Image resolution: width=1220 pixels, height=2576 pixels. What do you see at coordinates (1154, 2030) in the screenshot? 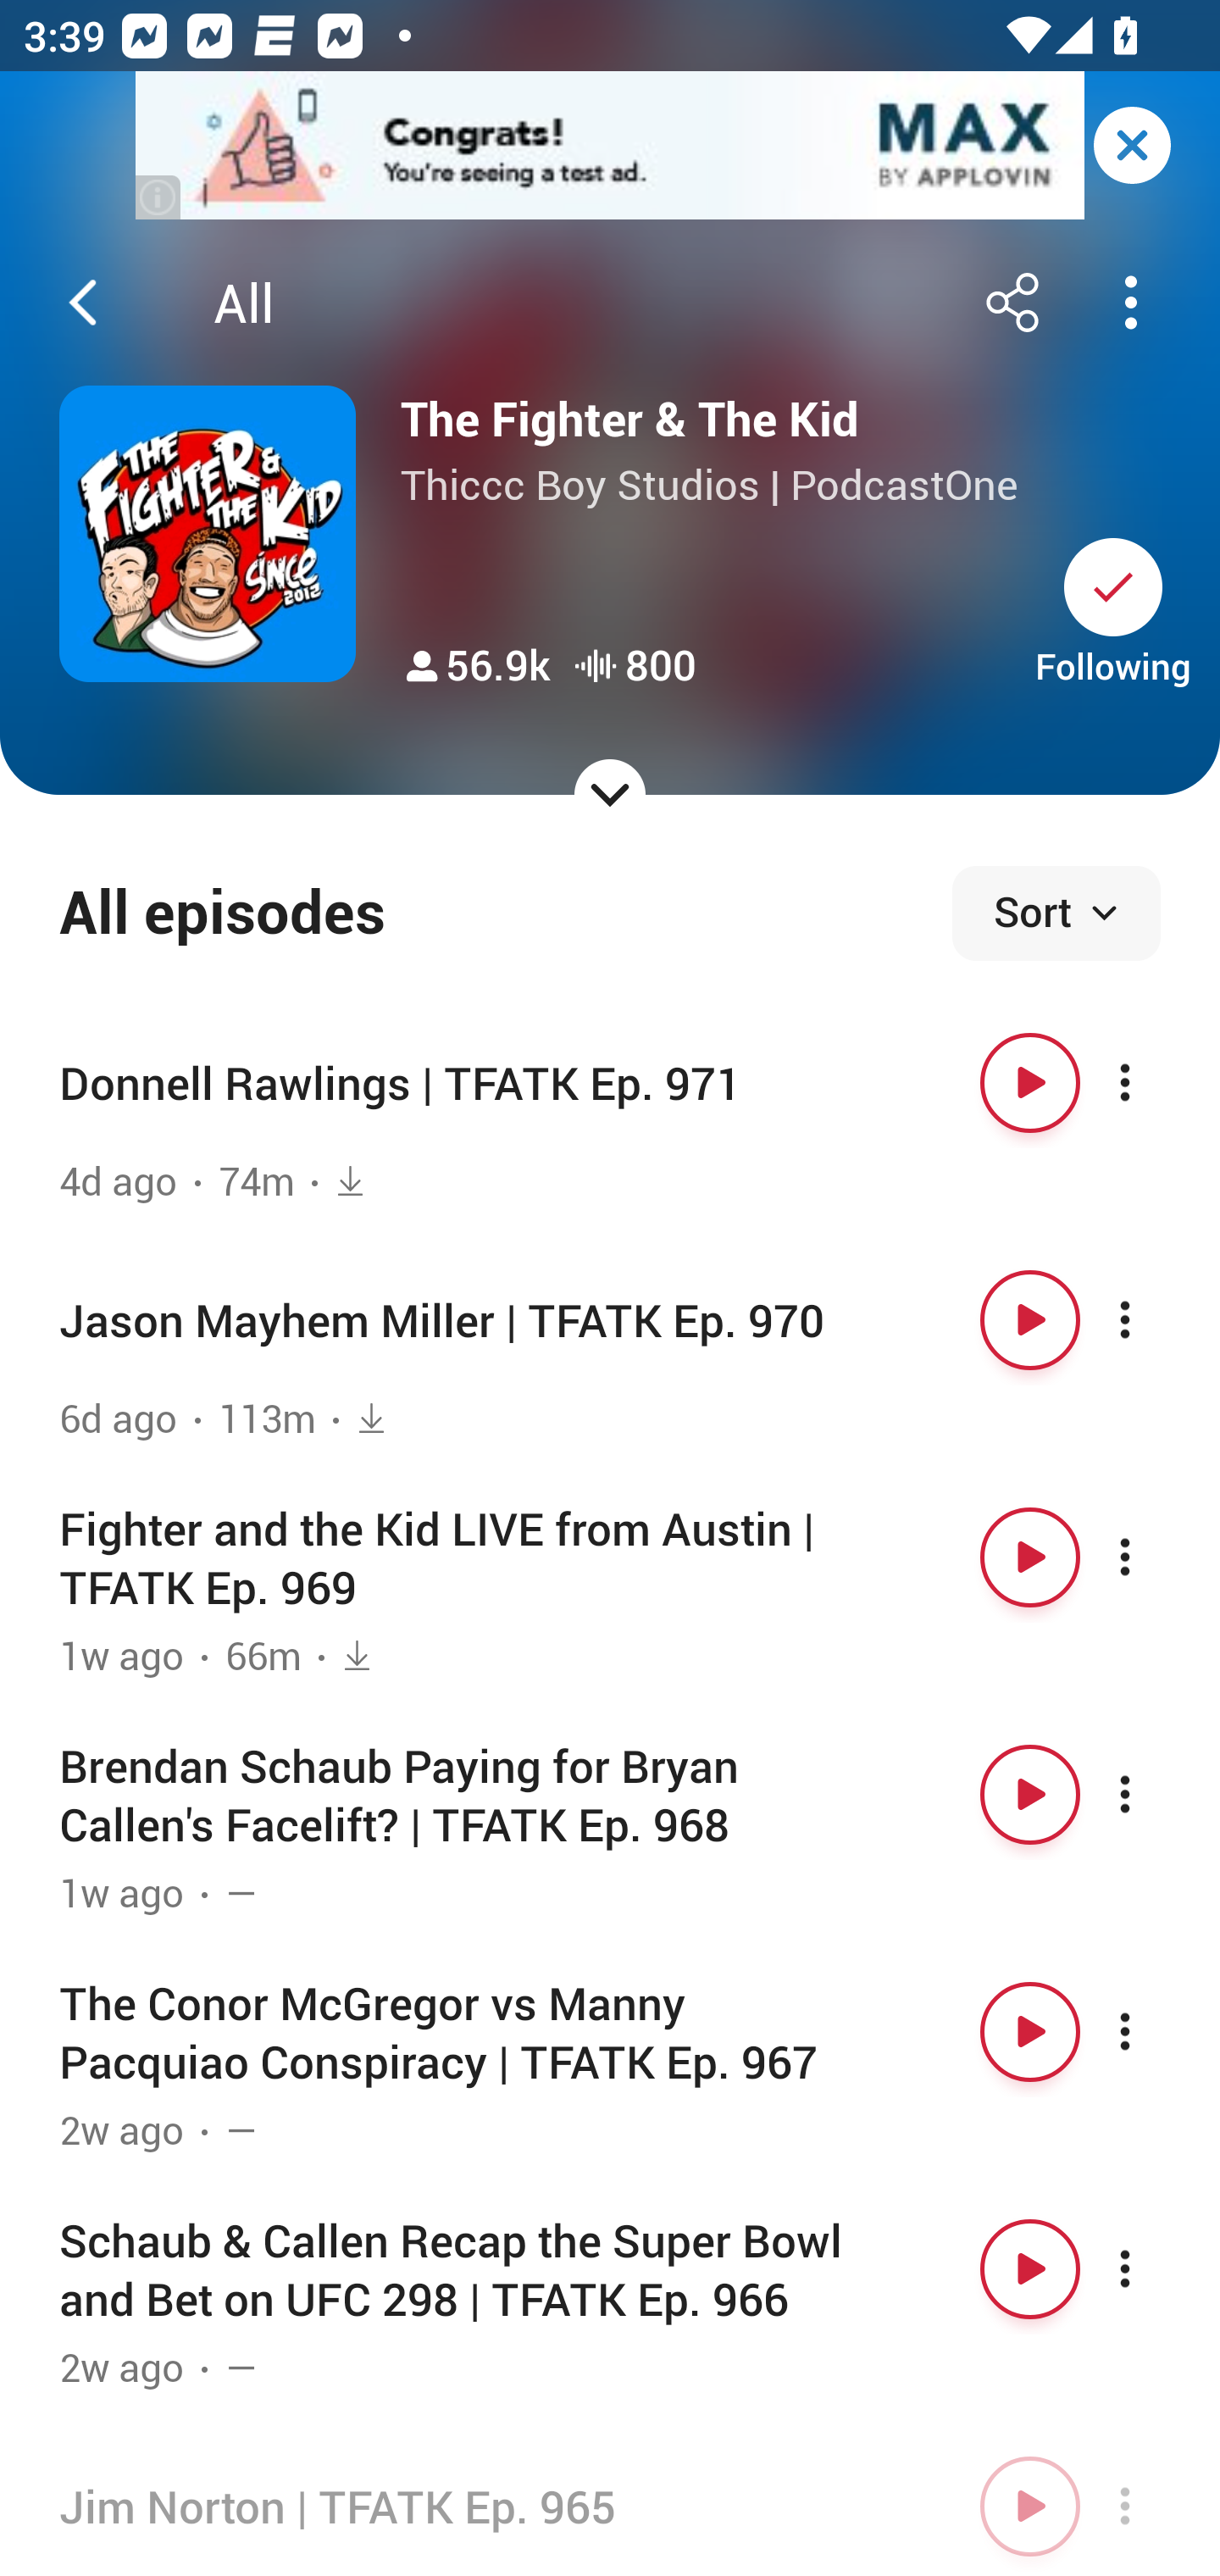
I see `More options` at bounding box center [1154, 2030].